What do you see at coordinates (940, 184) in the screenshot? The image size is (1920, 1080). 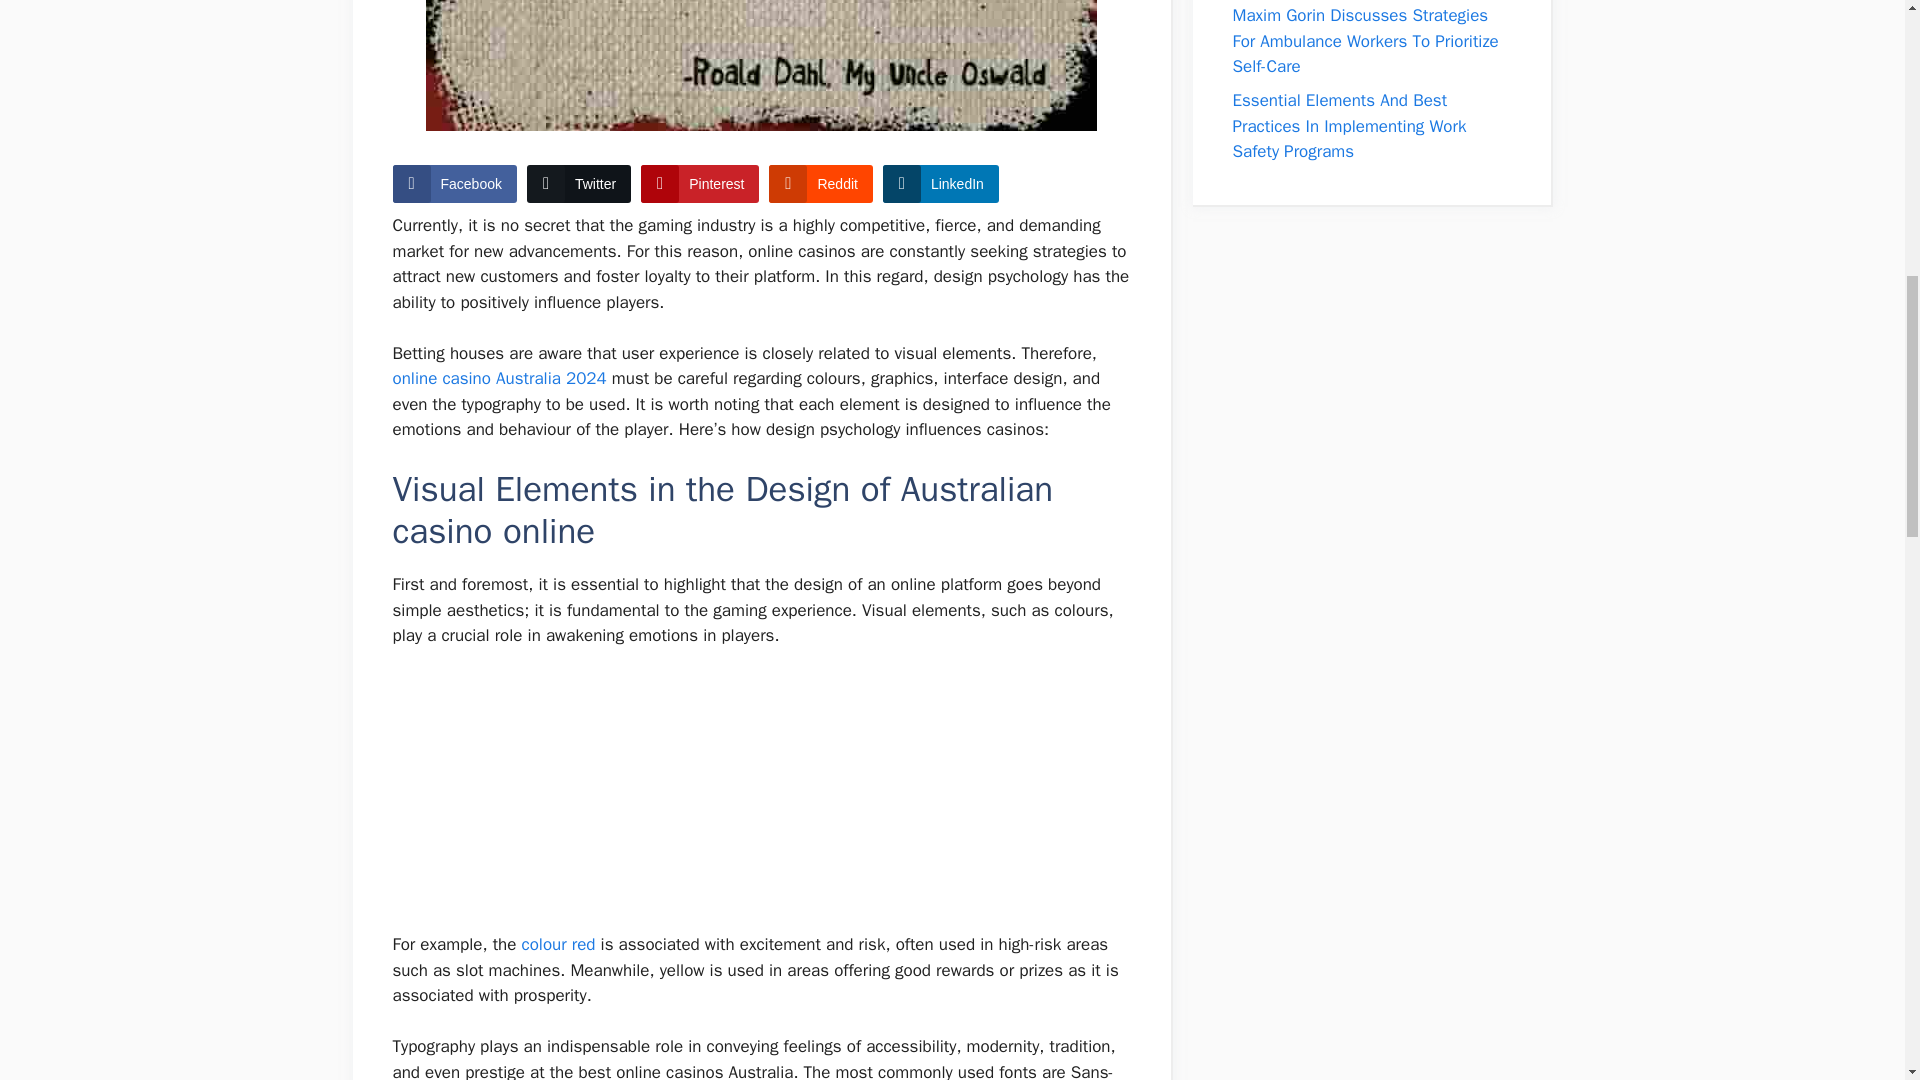 I see `LinkedIn` at bounding box center [940, 184].